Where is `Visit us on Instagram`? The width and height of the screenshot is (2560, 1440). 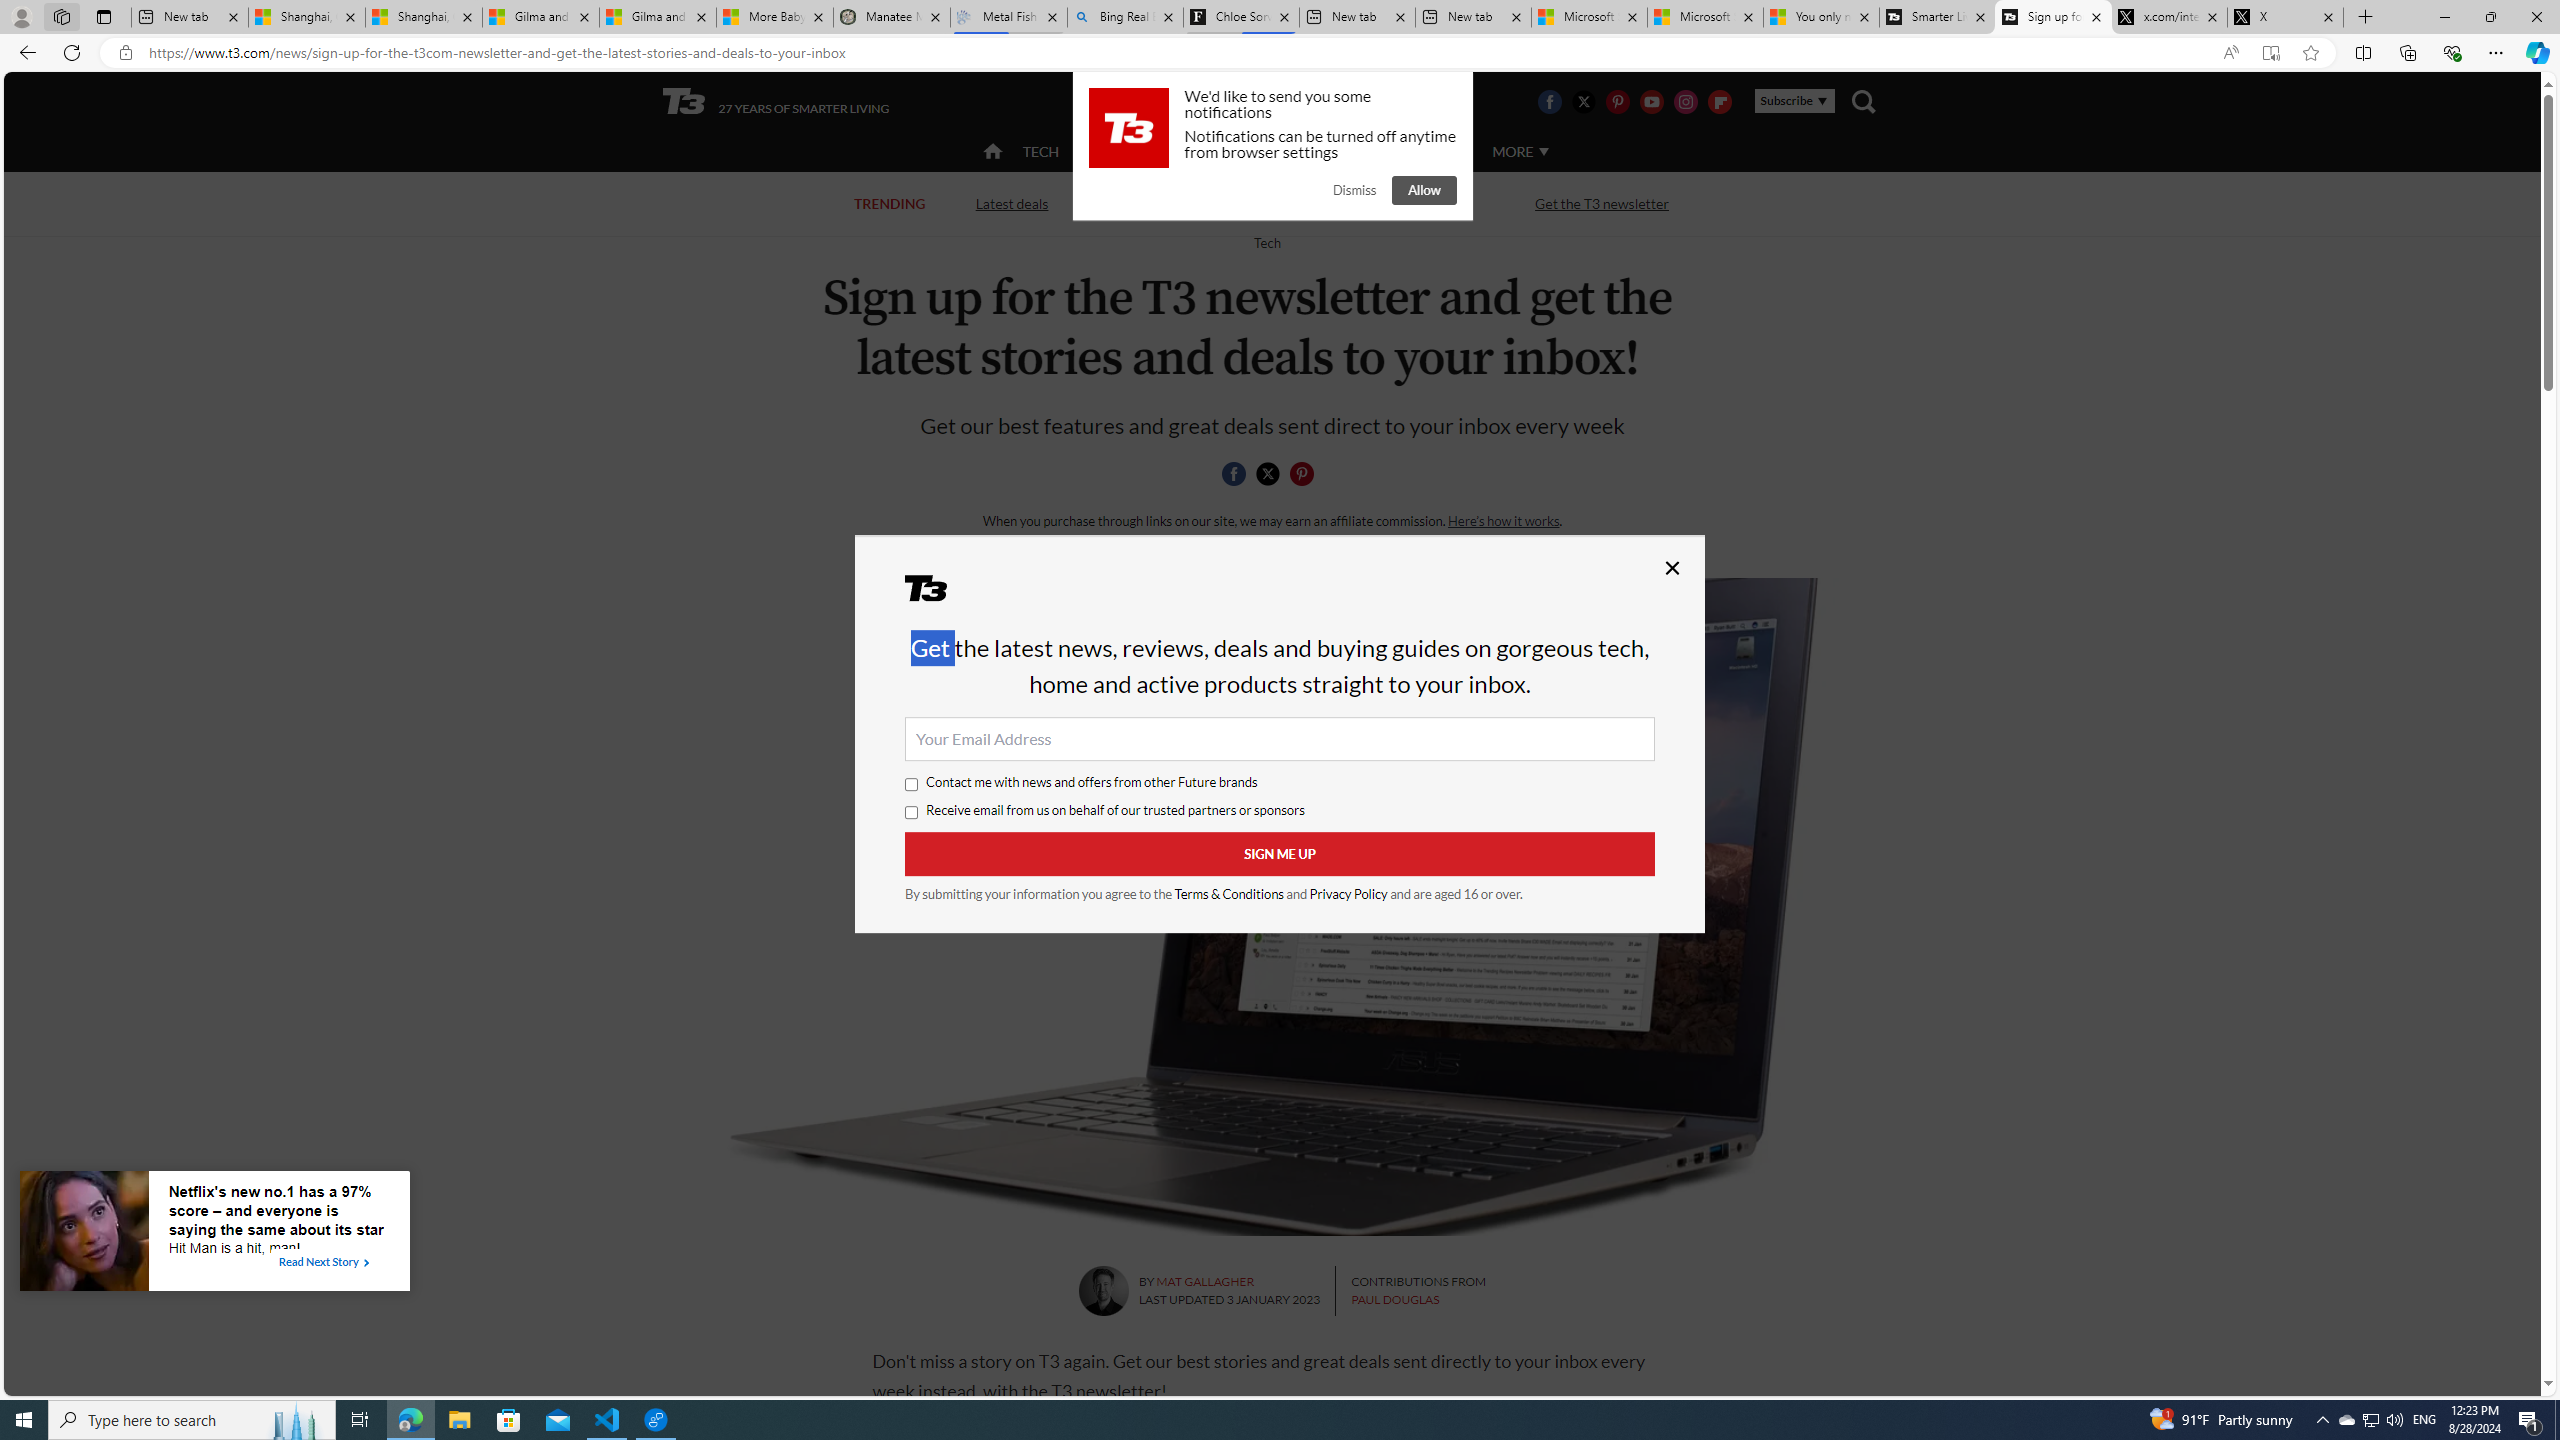 Visit us on Instagram is located at coordinates (1686, 101).